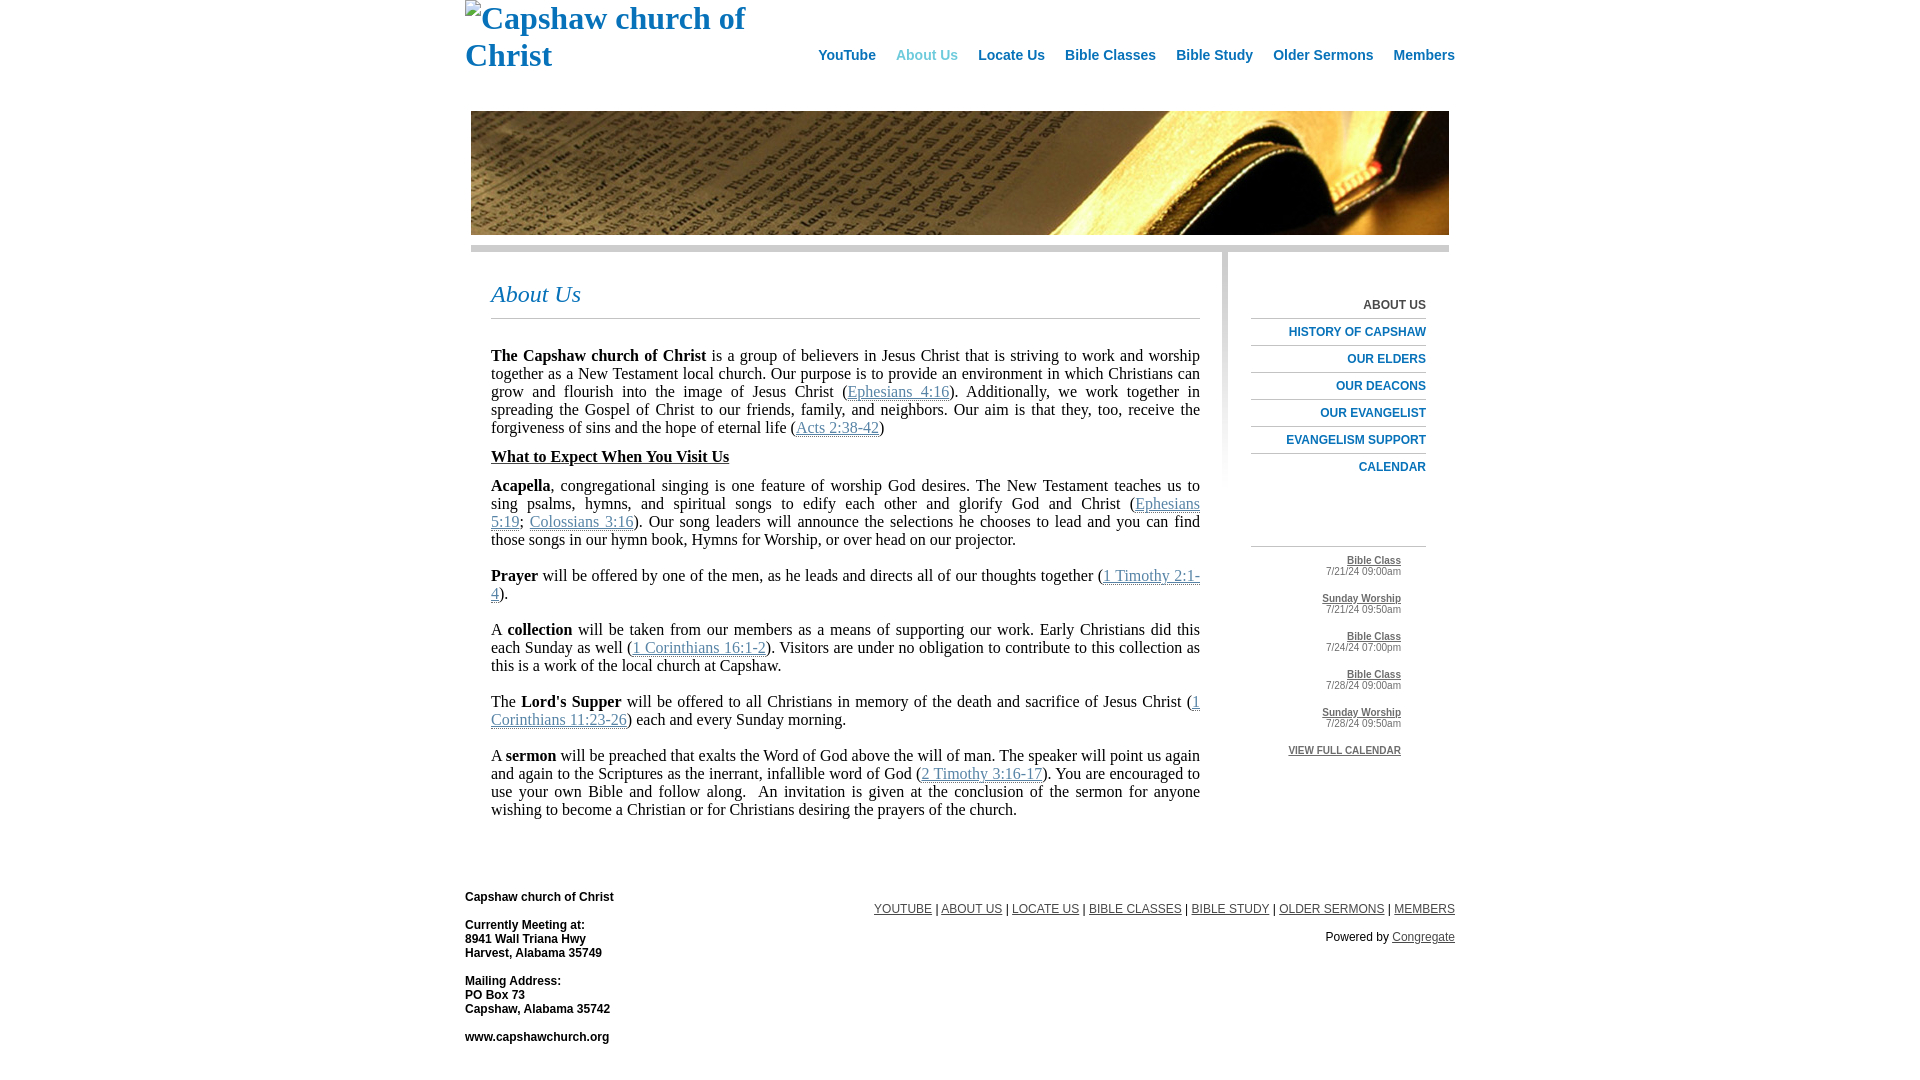  Describe the element at coordinates (1214, 54) in the screenshot. I see `Bible Study` at that location.